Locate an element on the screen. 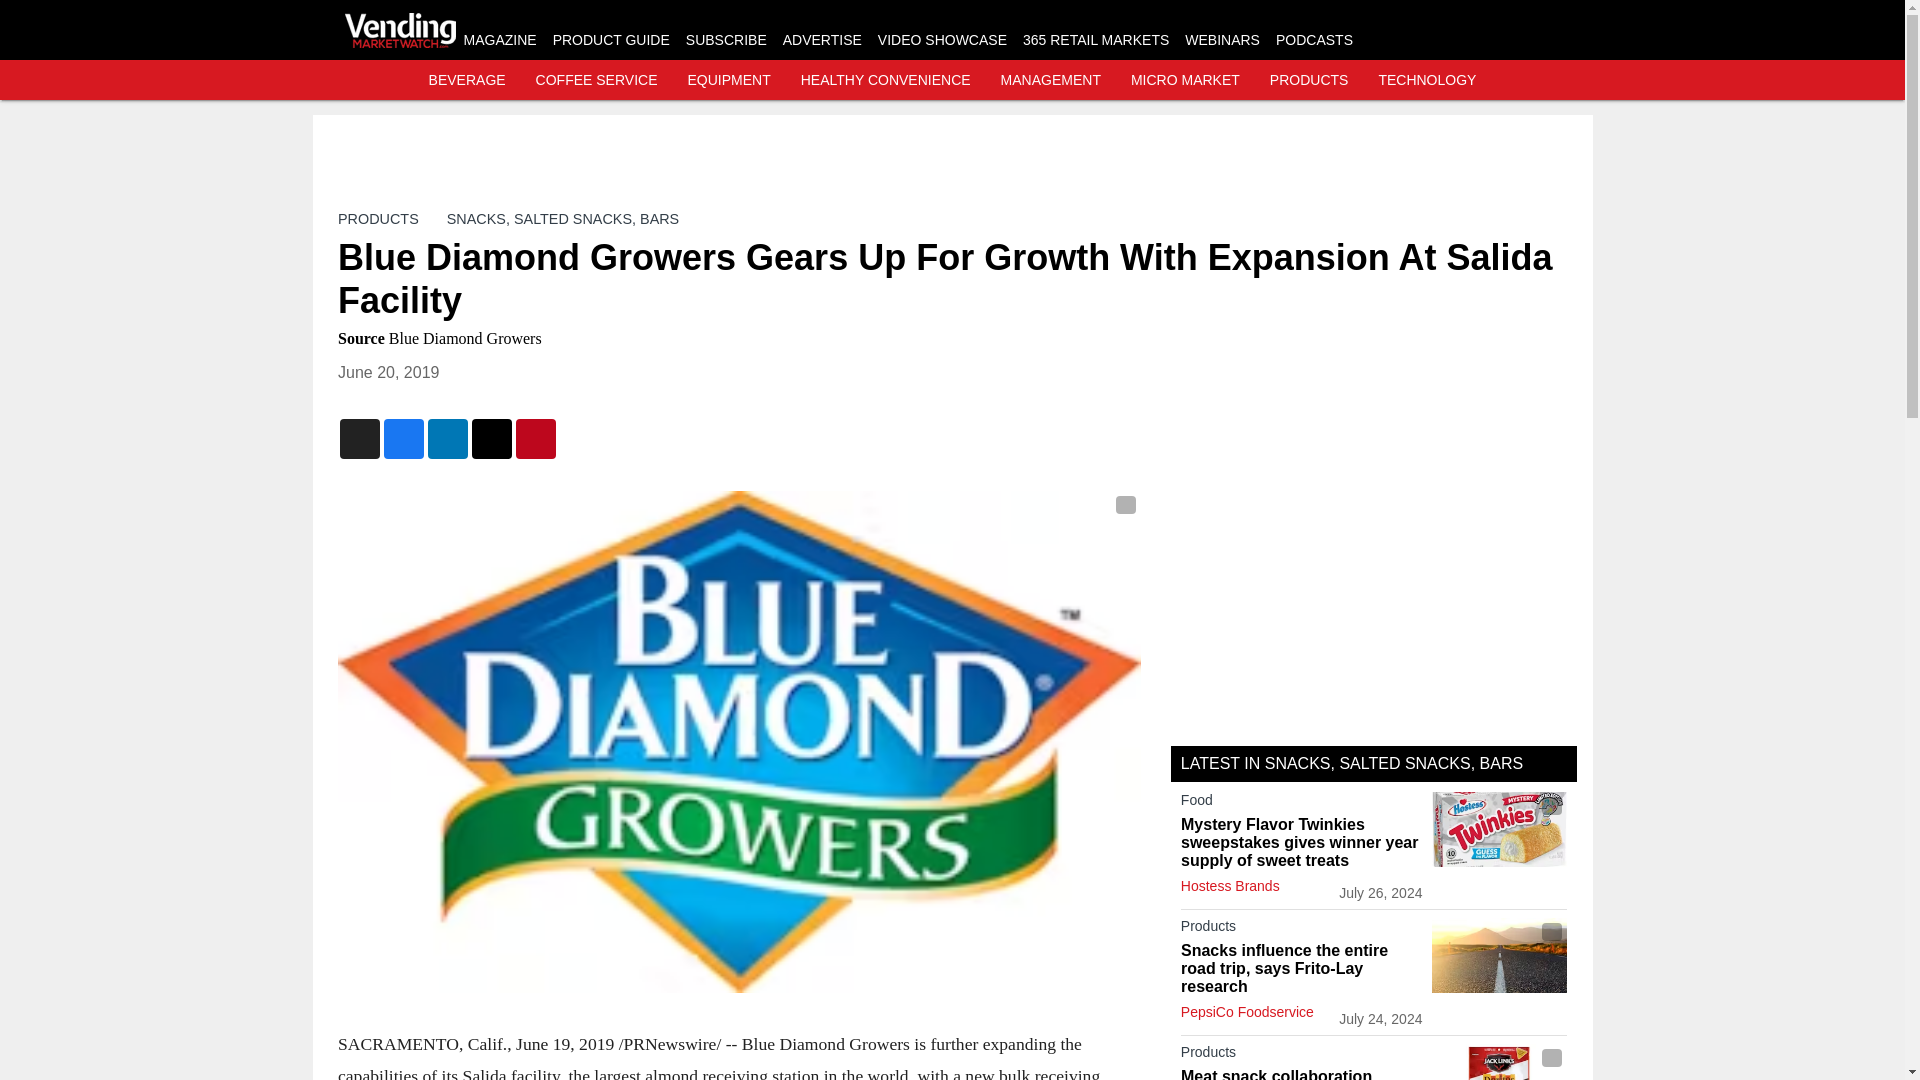 The height and width of the screenshot is (1080, 1920). 365 RETAIL MARKETS is located at coordinates (1096, 40).